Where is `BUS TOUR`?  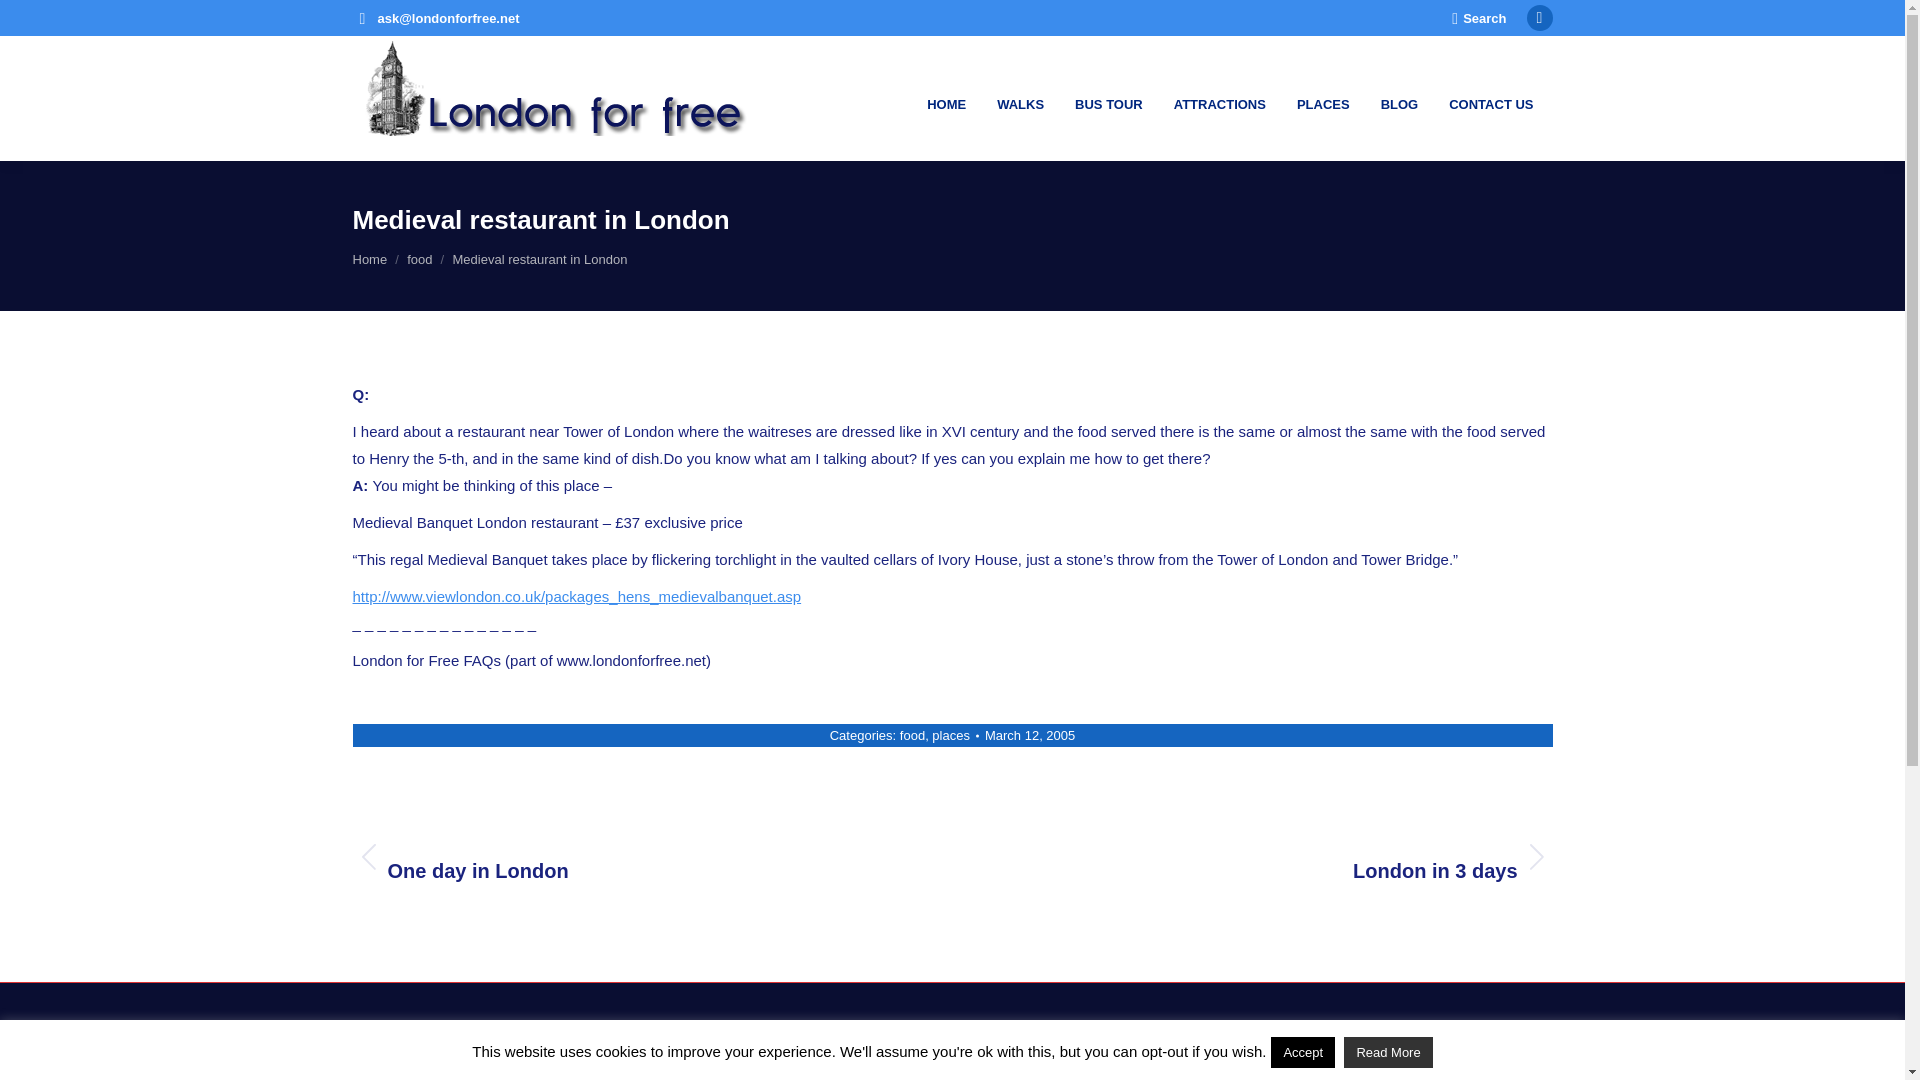
BUS TOUR is located at coordinates (1488, 98).